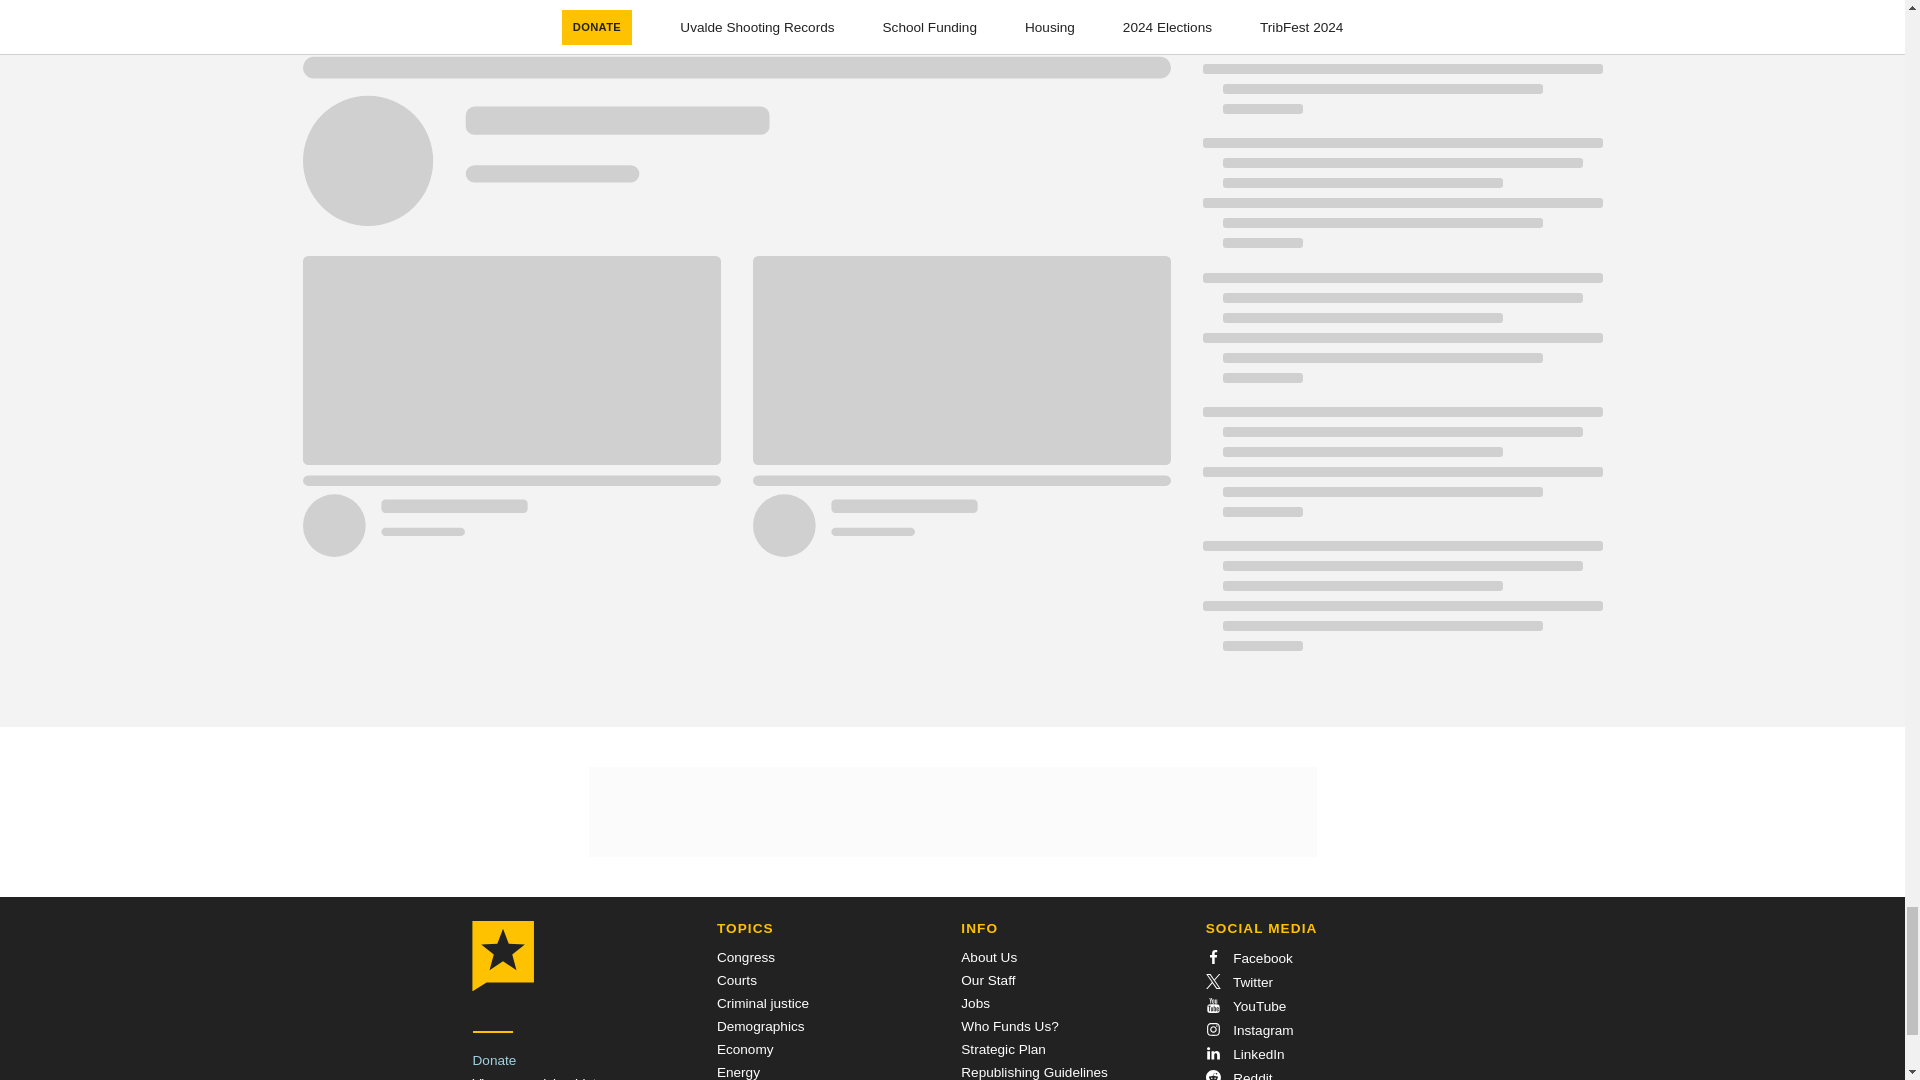  Describe the element at coordinates (1401, 606) in the screenshot. I see `Loading indicator` at that location.